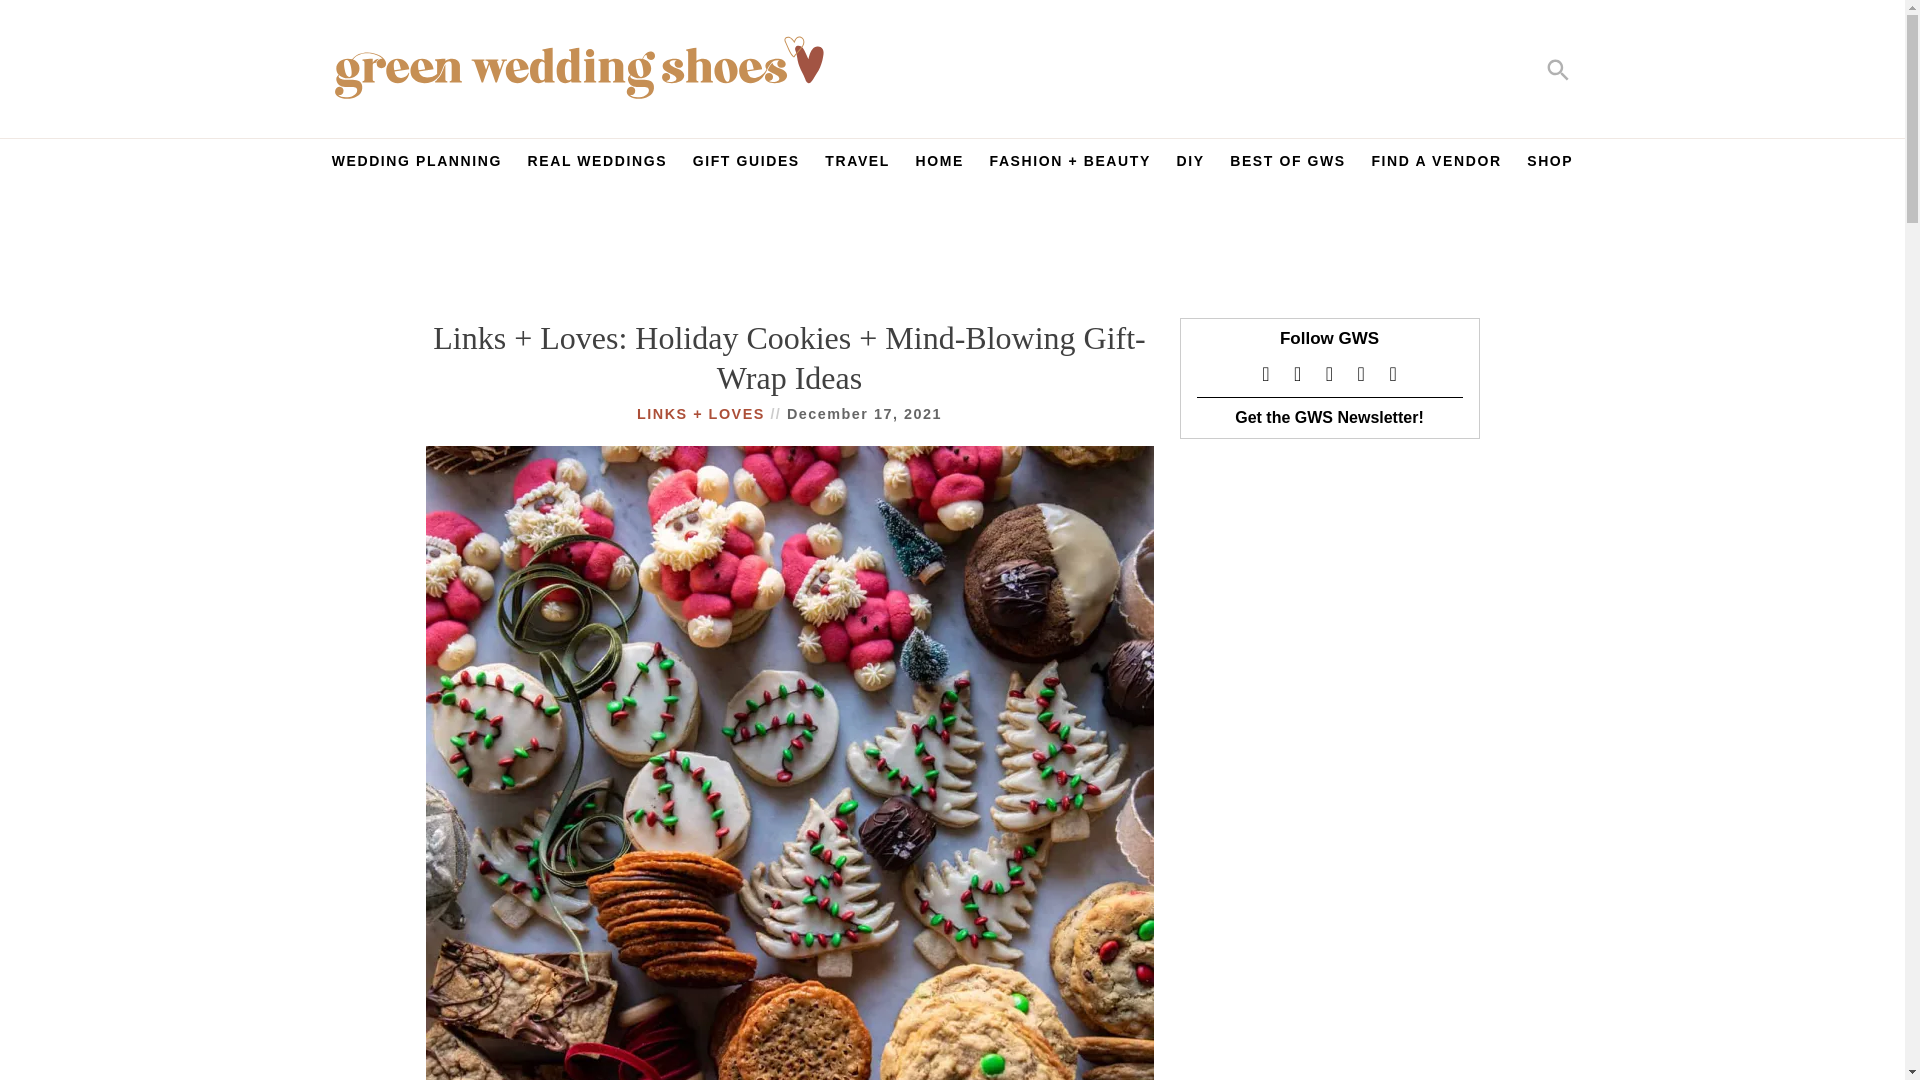 The width and height of the screenshot is (1920, 1080). Describe the element at coordinates (416, 166) in the screenshot. I see `WEDDING PLANNING` at that location.